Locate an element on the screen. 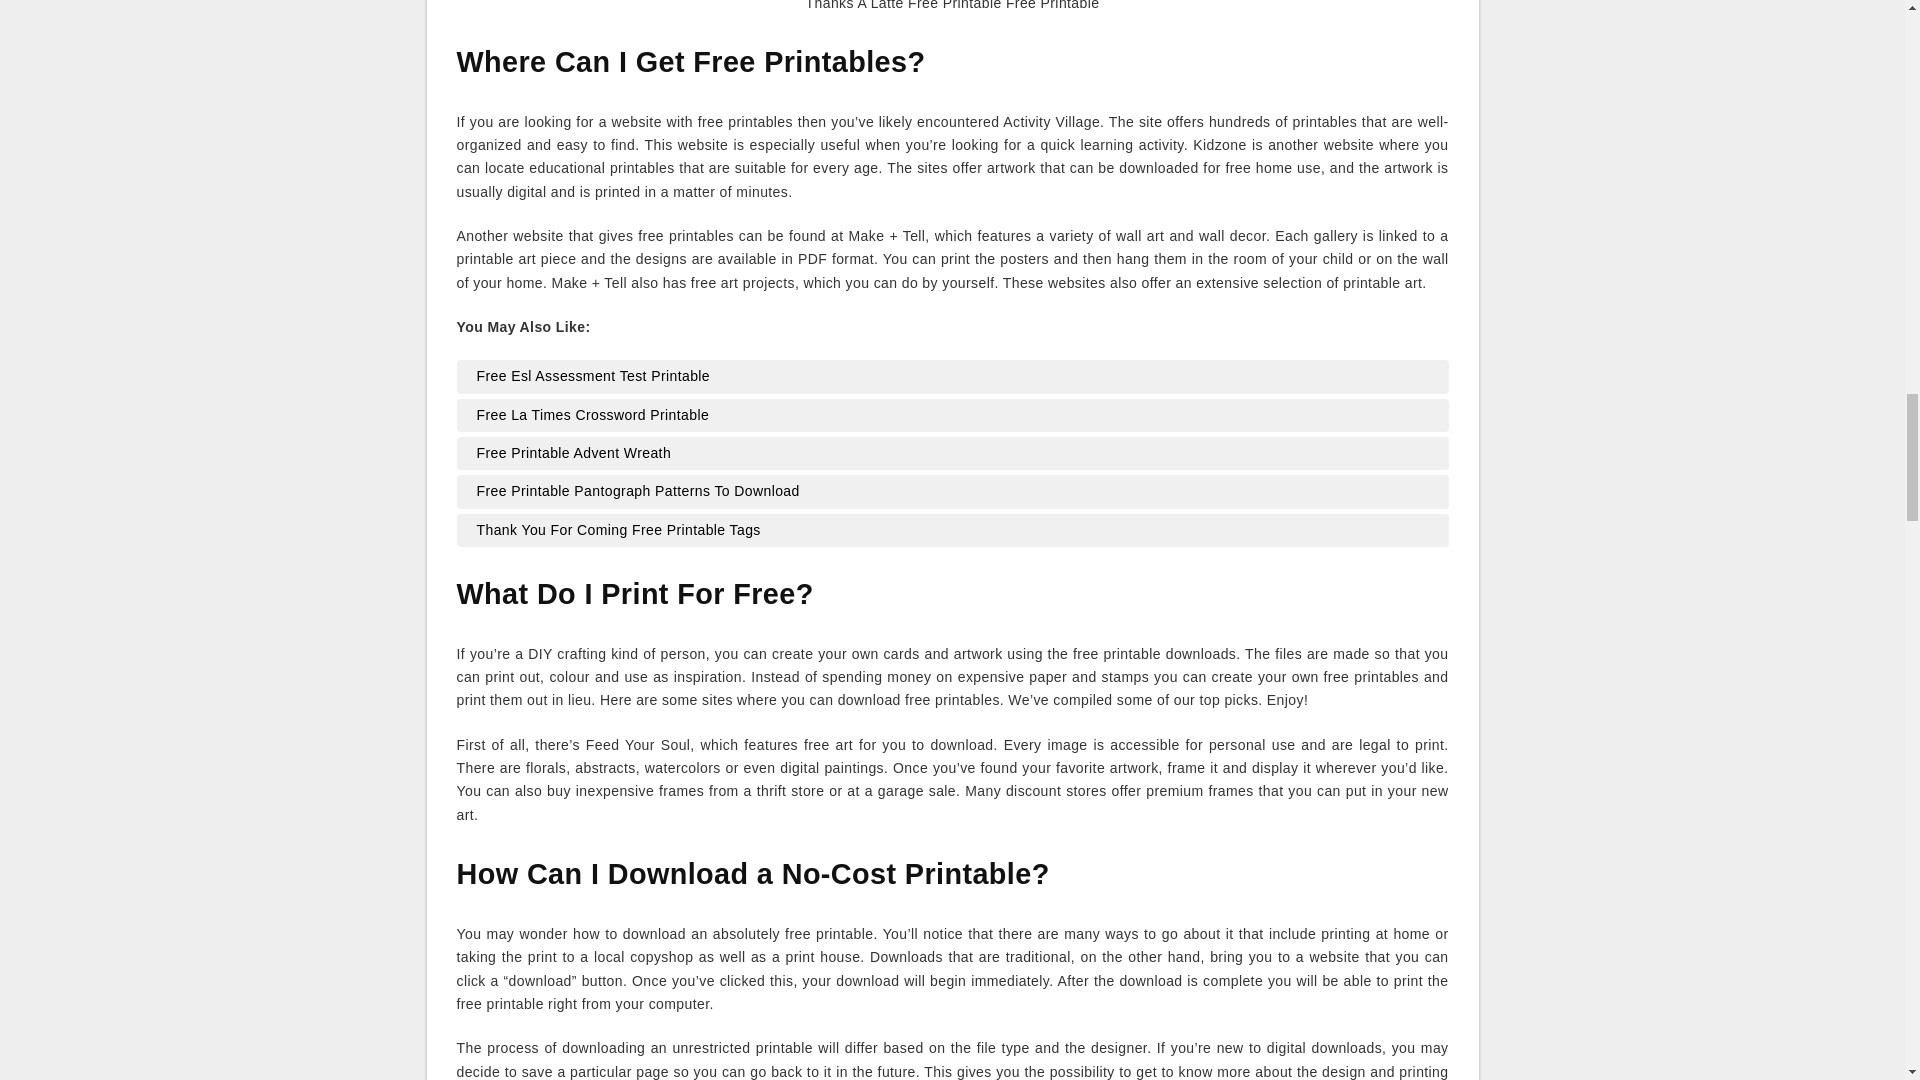  Free Printable Advent Wreath is located at coordinates (952, 452).